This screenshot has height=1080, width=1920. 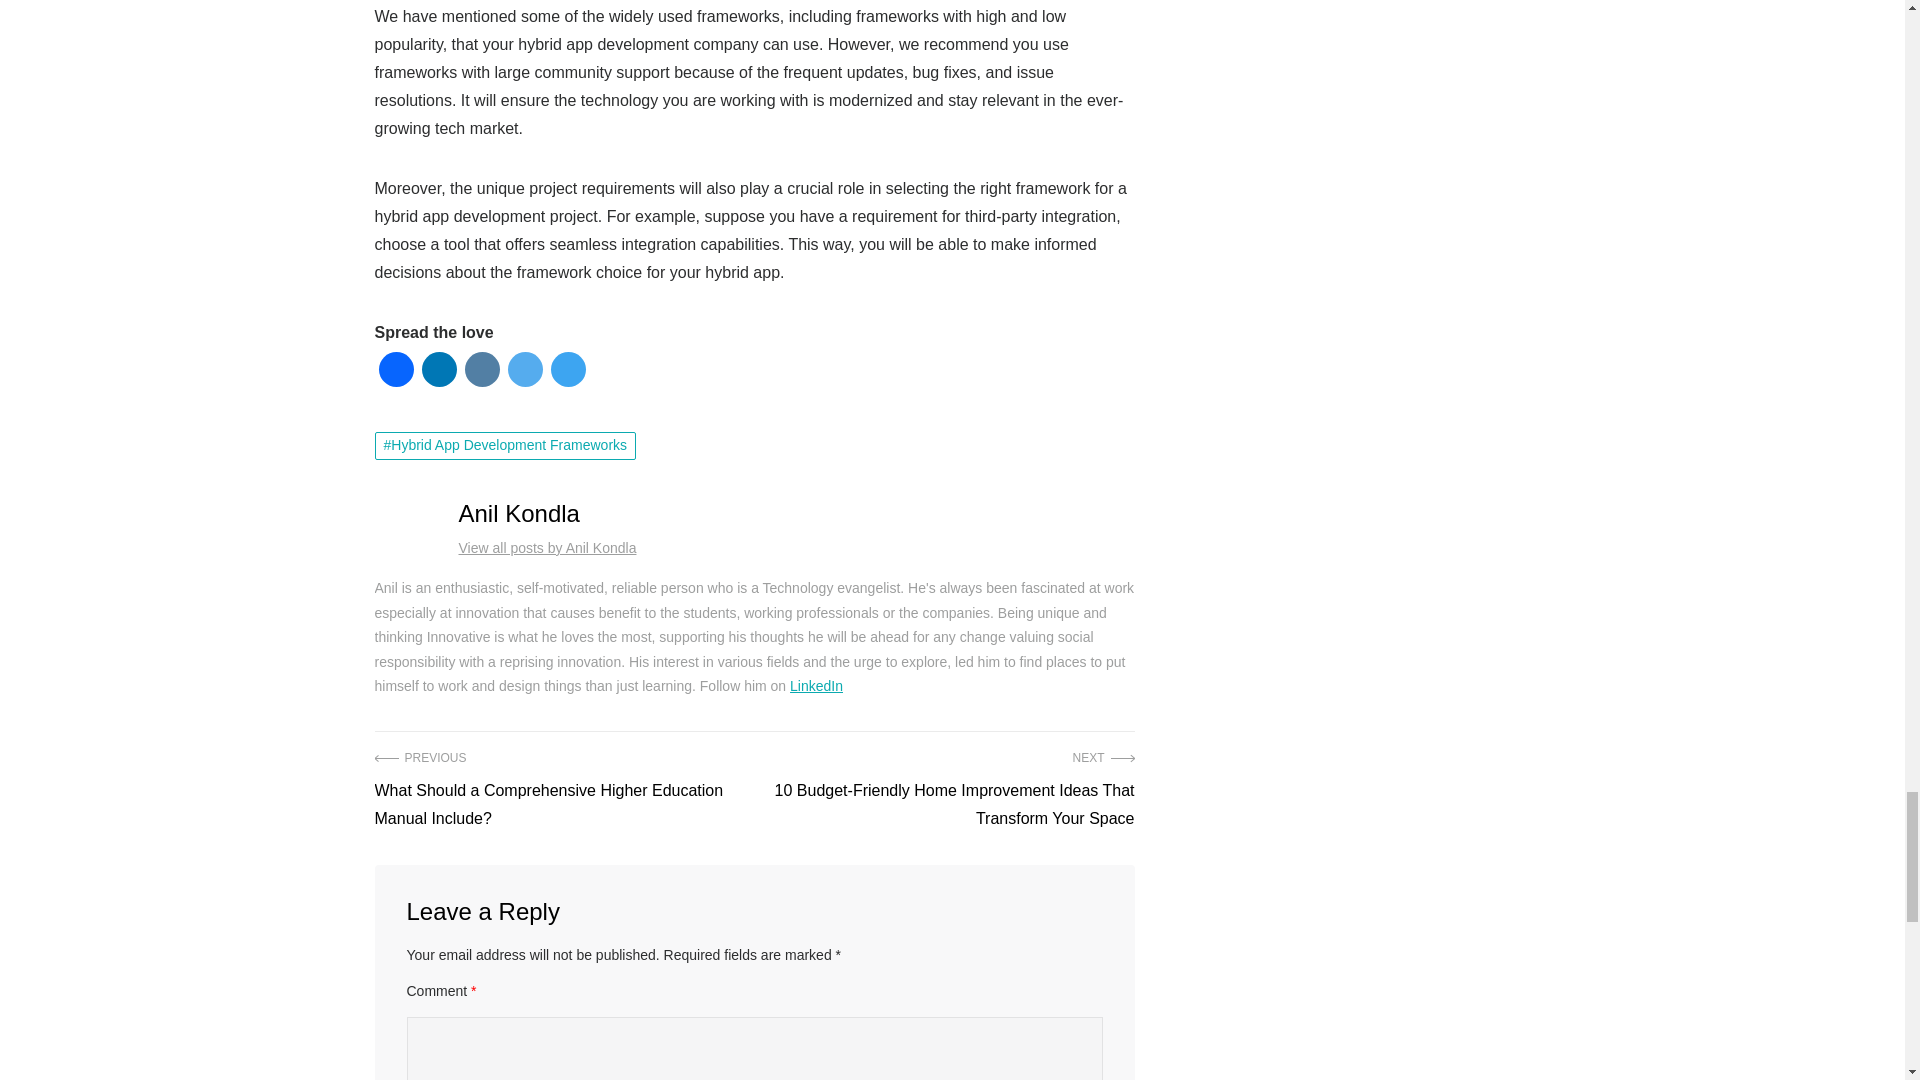 What do you see at coordinates (546, 548) in the screenshot?
I see `View all posts by Anil Kondla` at bounding box center [546, 548].